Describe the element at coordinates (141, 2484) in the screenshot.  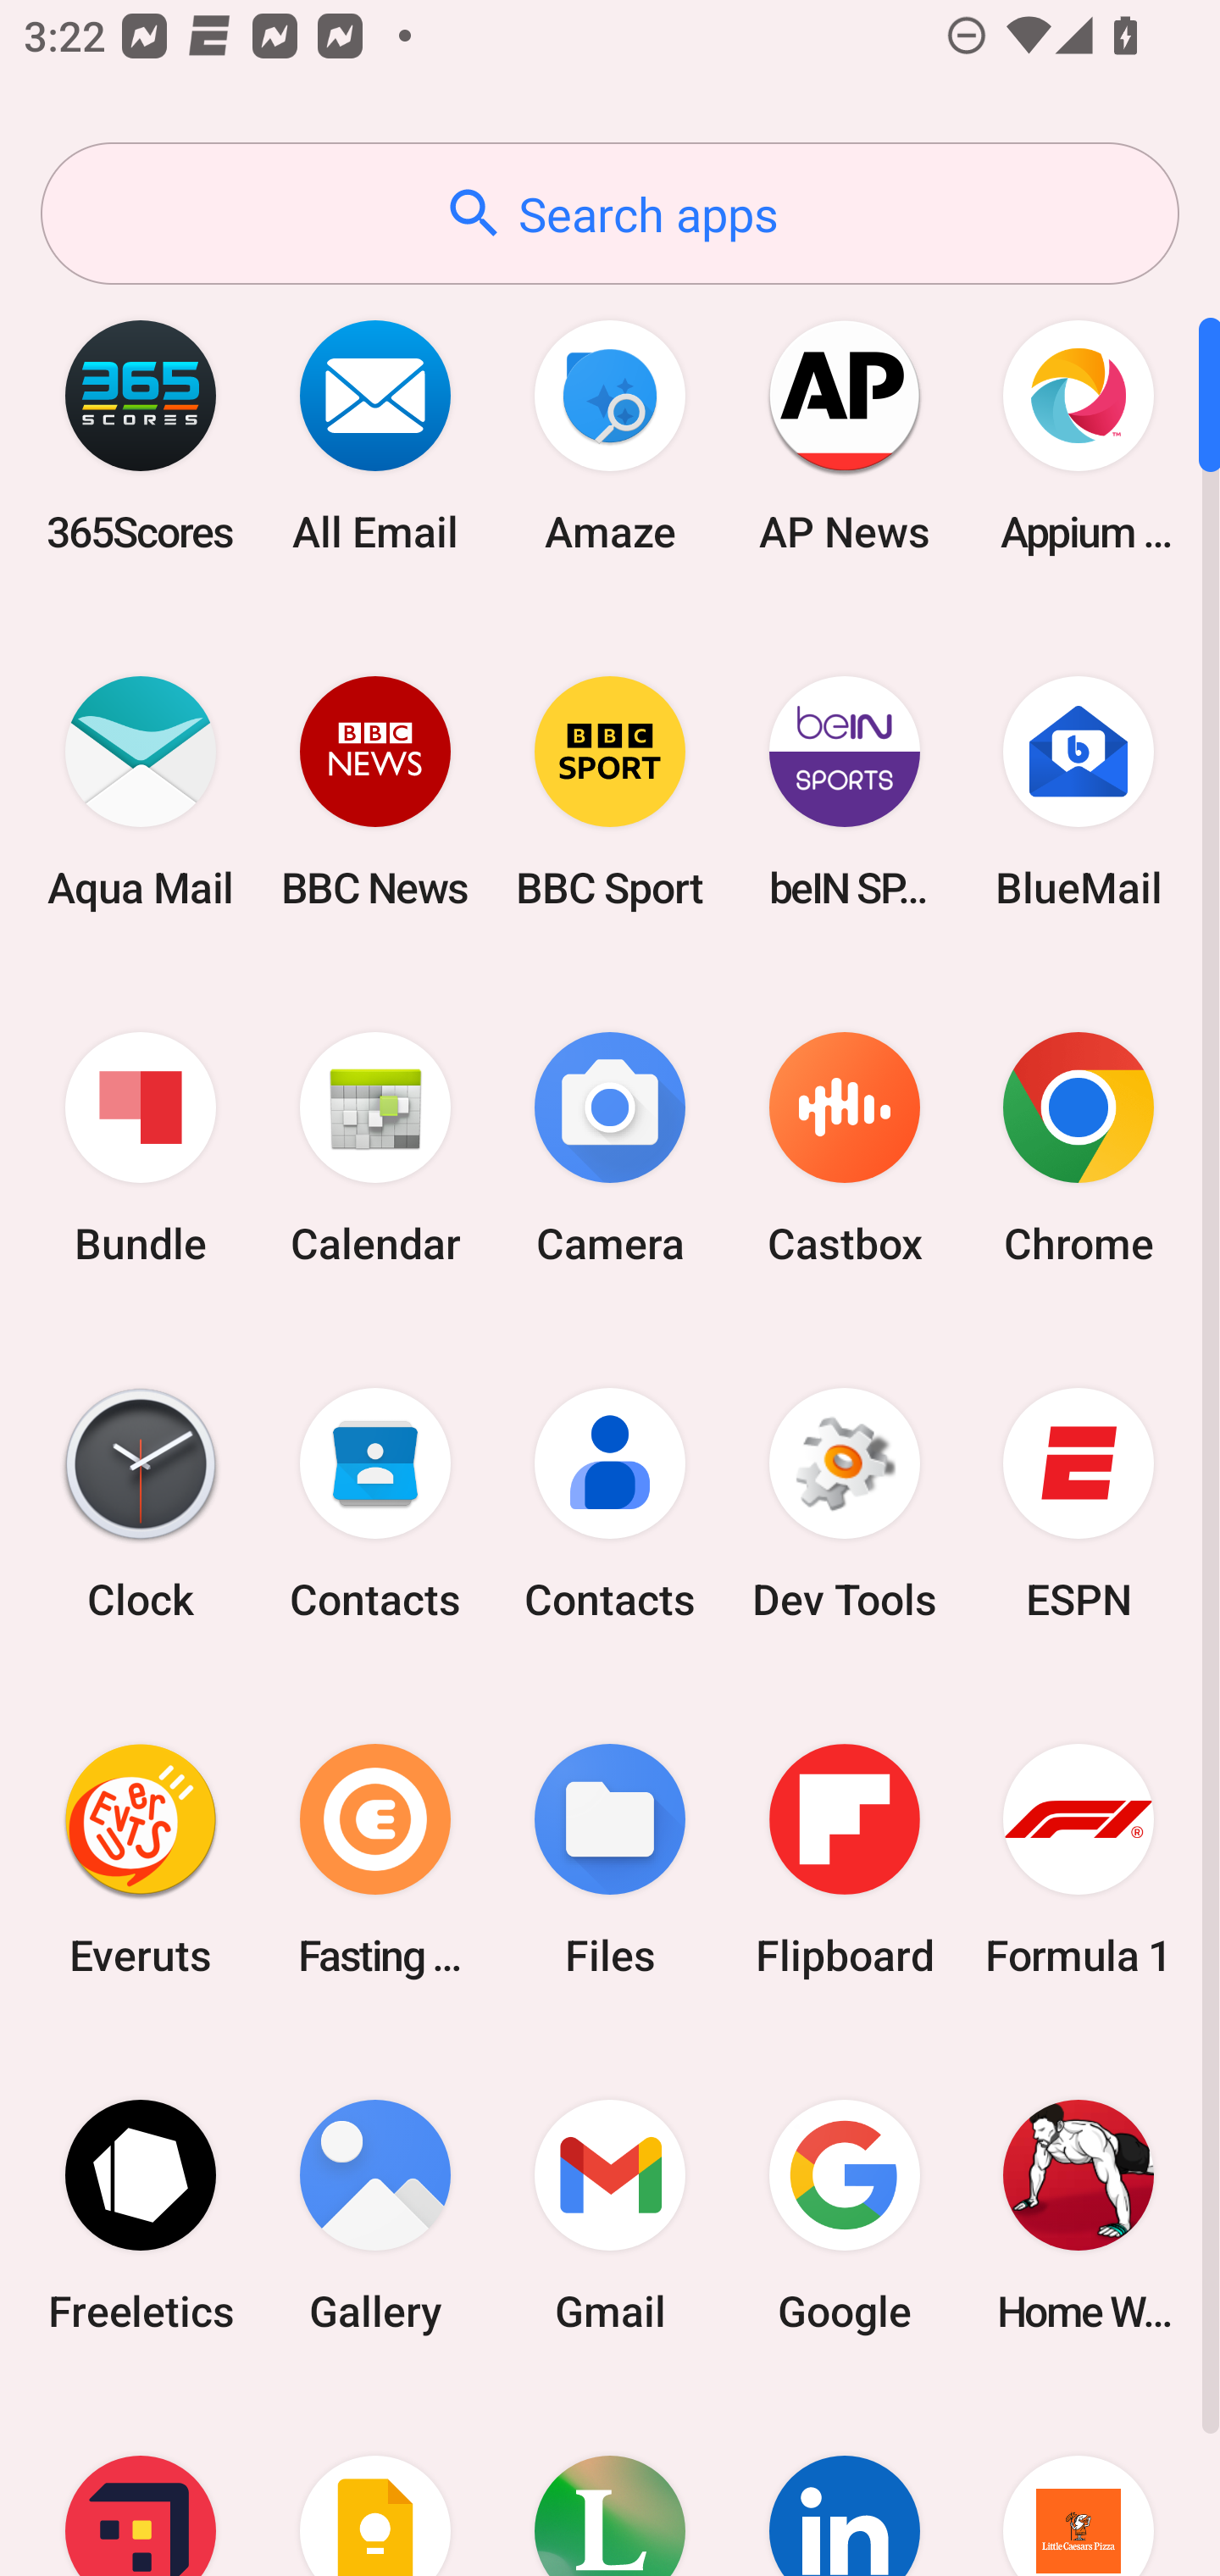
I see `Hotels.com` at that location.